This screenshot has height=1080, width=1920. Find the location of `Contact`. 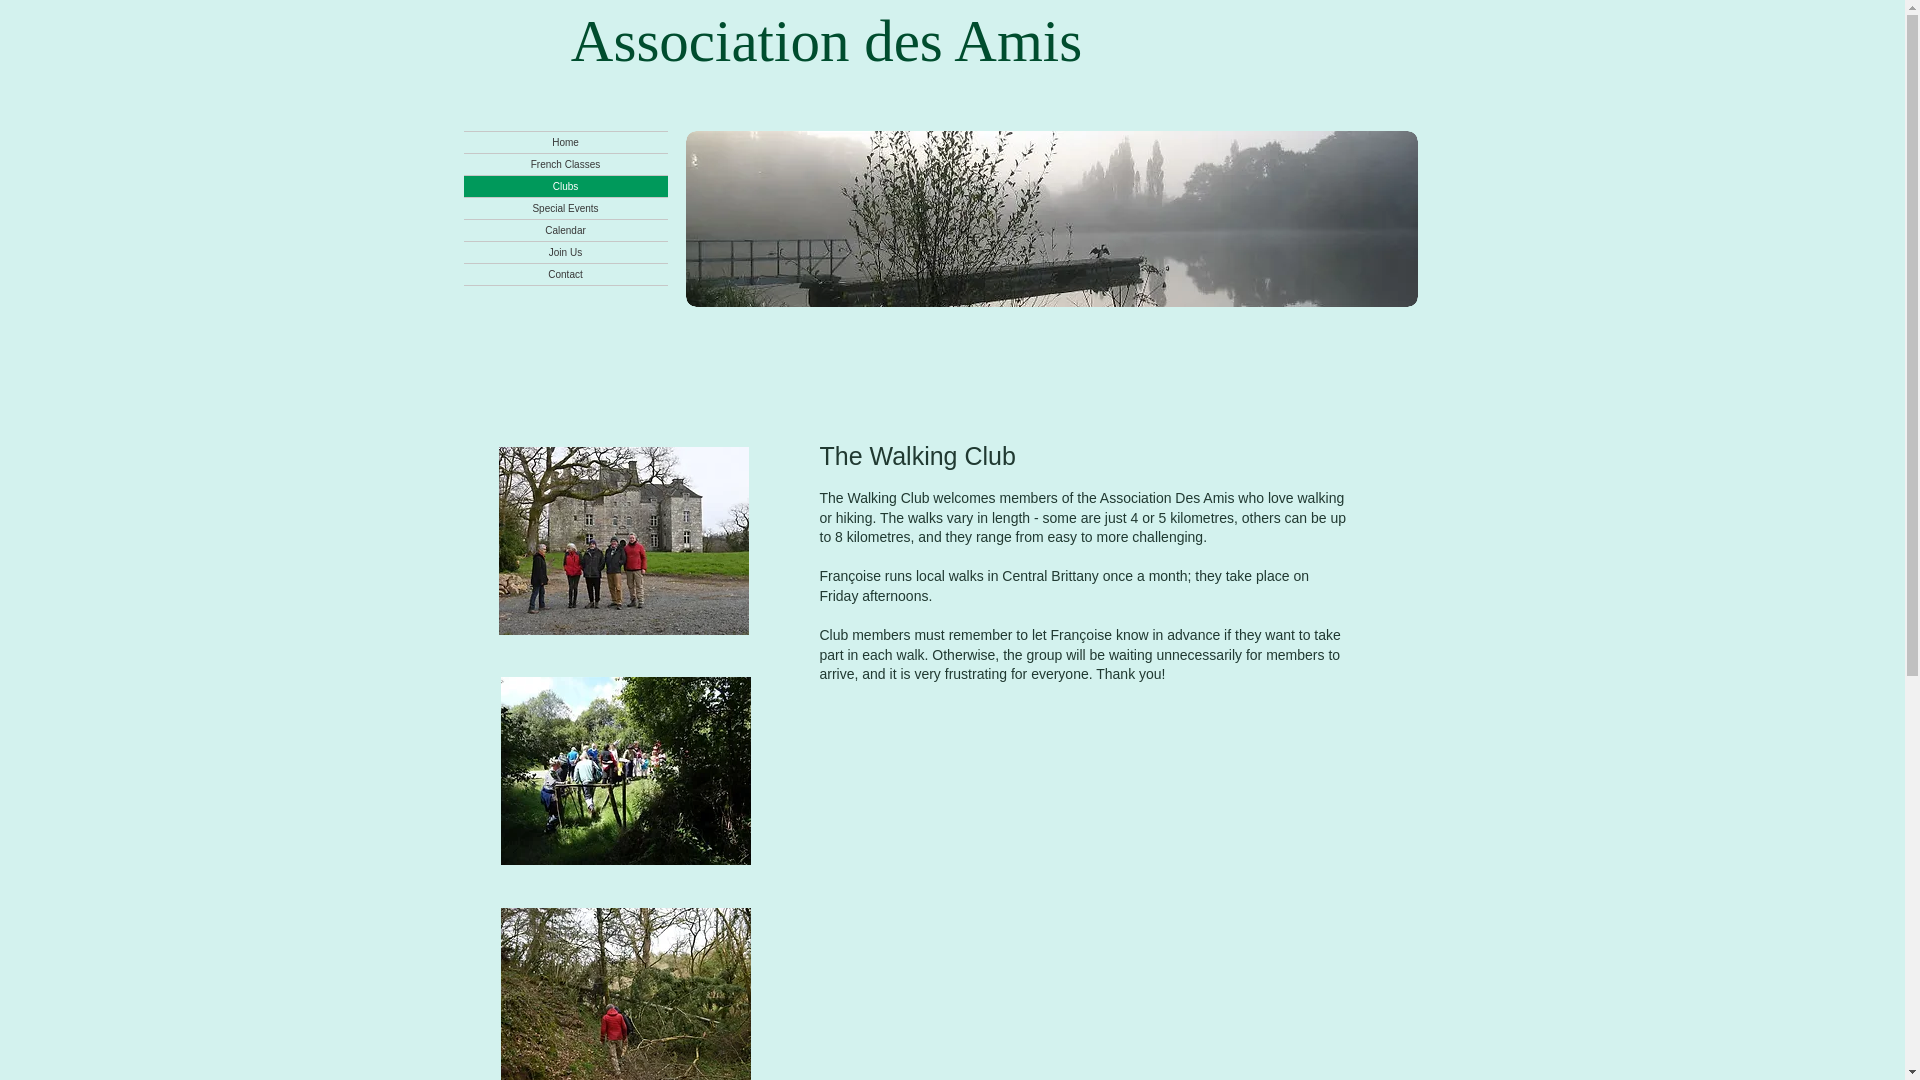

Contact is located at coordinates (566, 274).